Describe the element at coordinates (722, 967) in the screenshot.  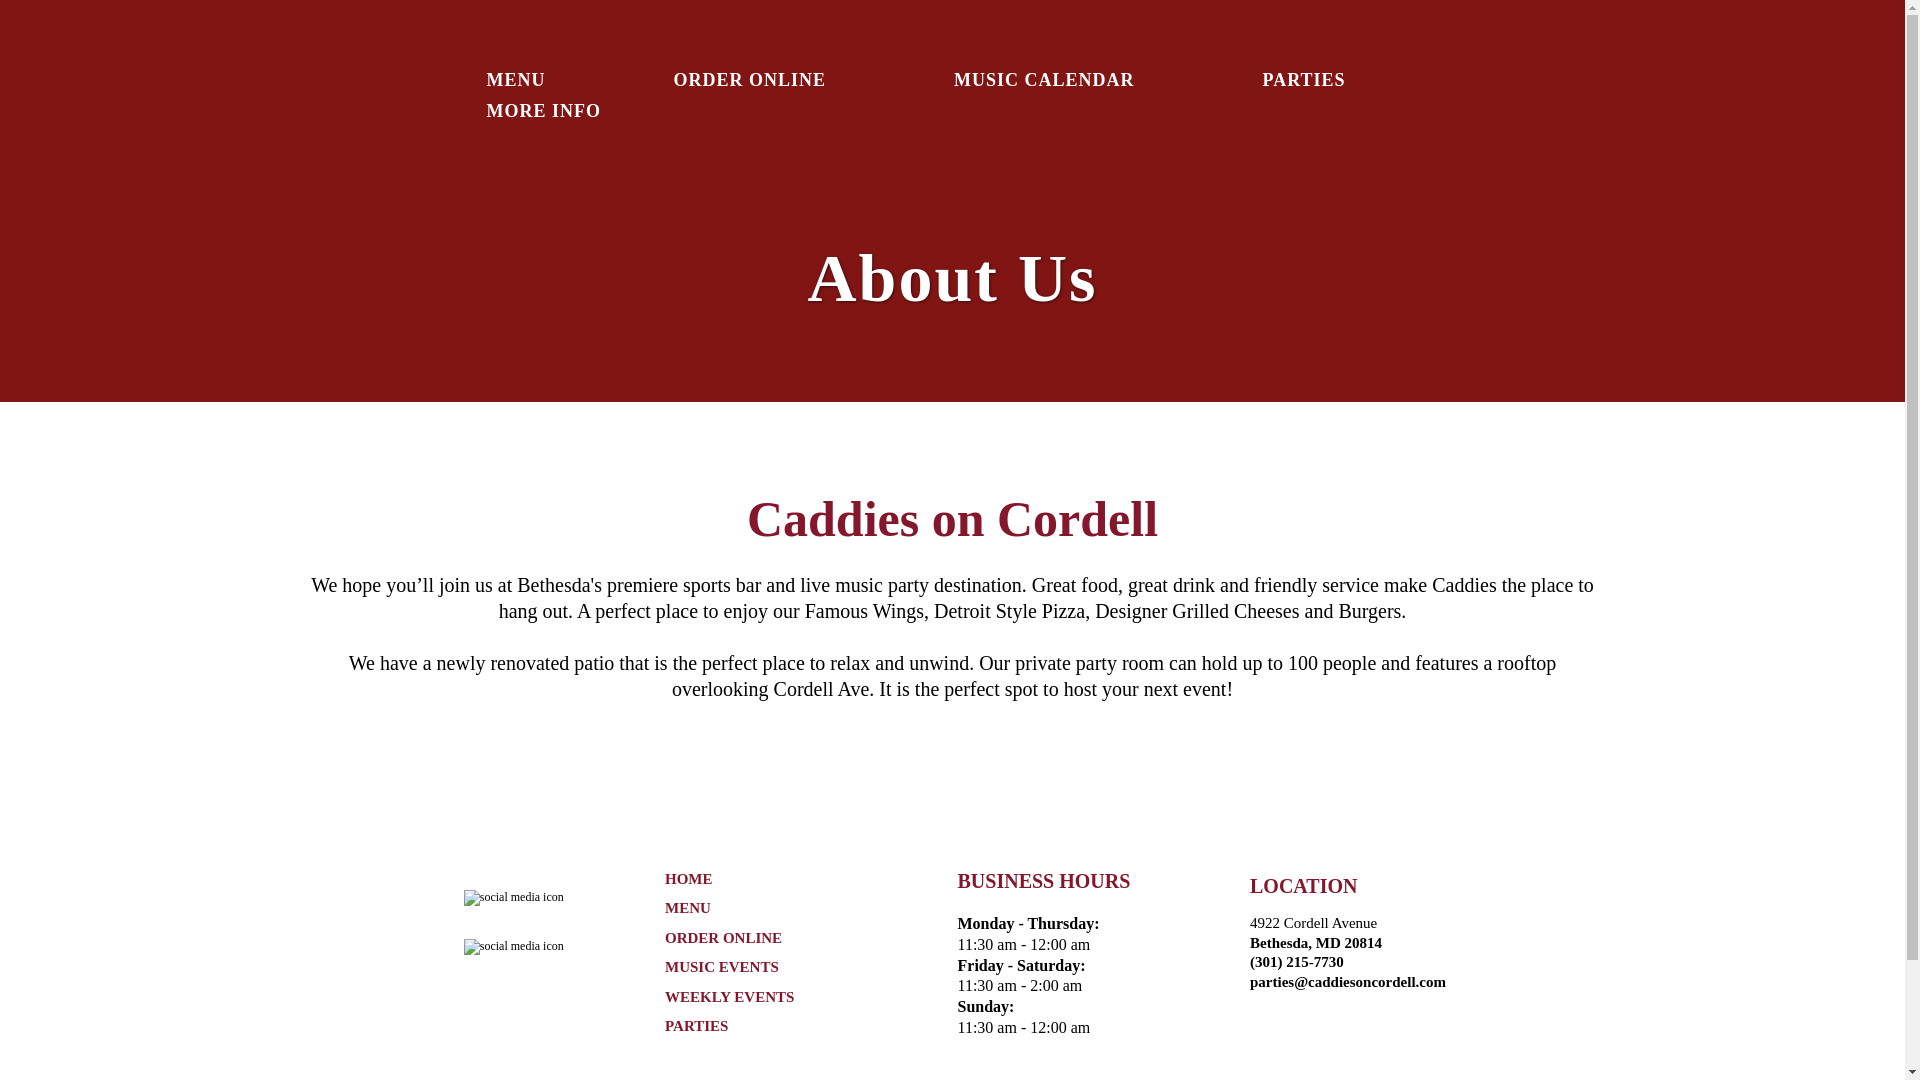
I see `MUSIC EVENTS` at that location.